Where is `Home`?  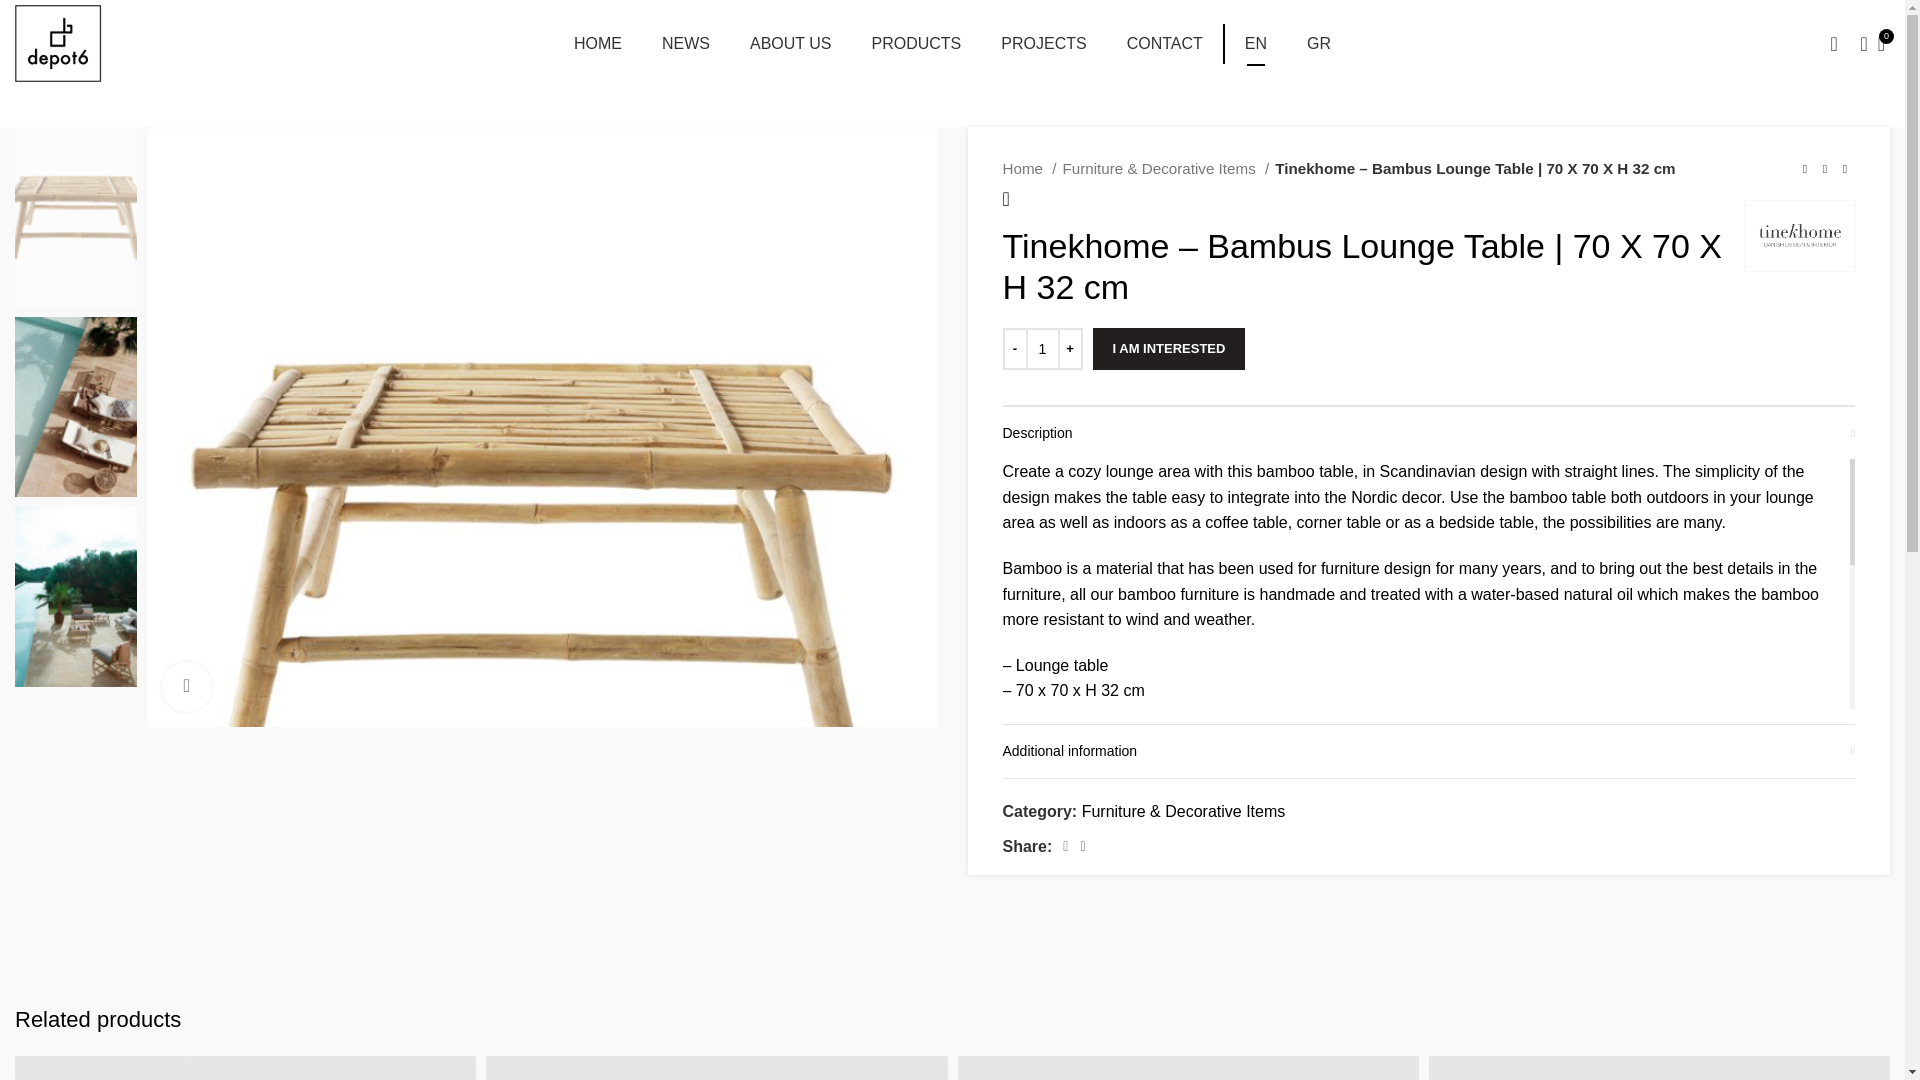 Home is located at coordinates (1029, 168).